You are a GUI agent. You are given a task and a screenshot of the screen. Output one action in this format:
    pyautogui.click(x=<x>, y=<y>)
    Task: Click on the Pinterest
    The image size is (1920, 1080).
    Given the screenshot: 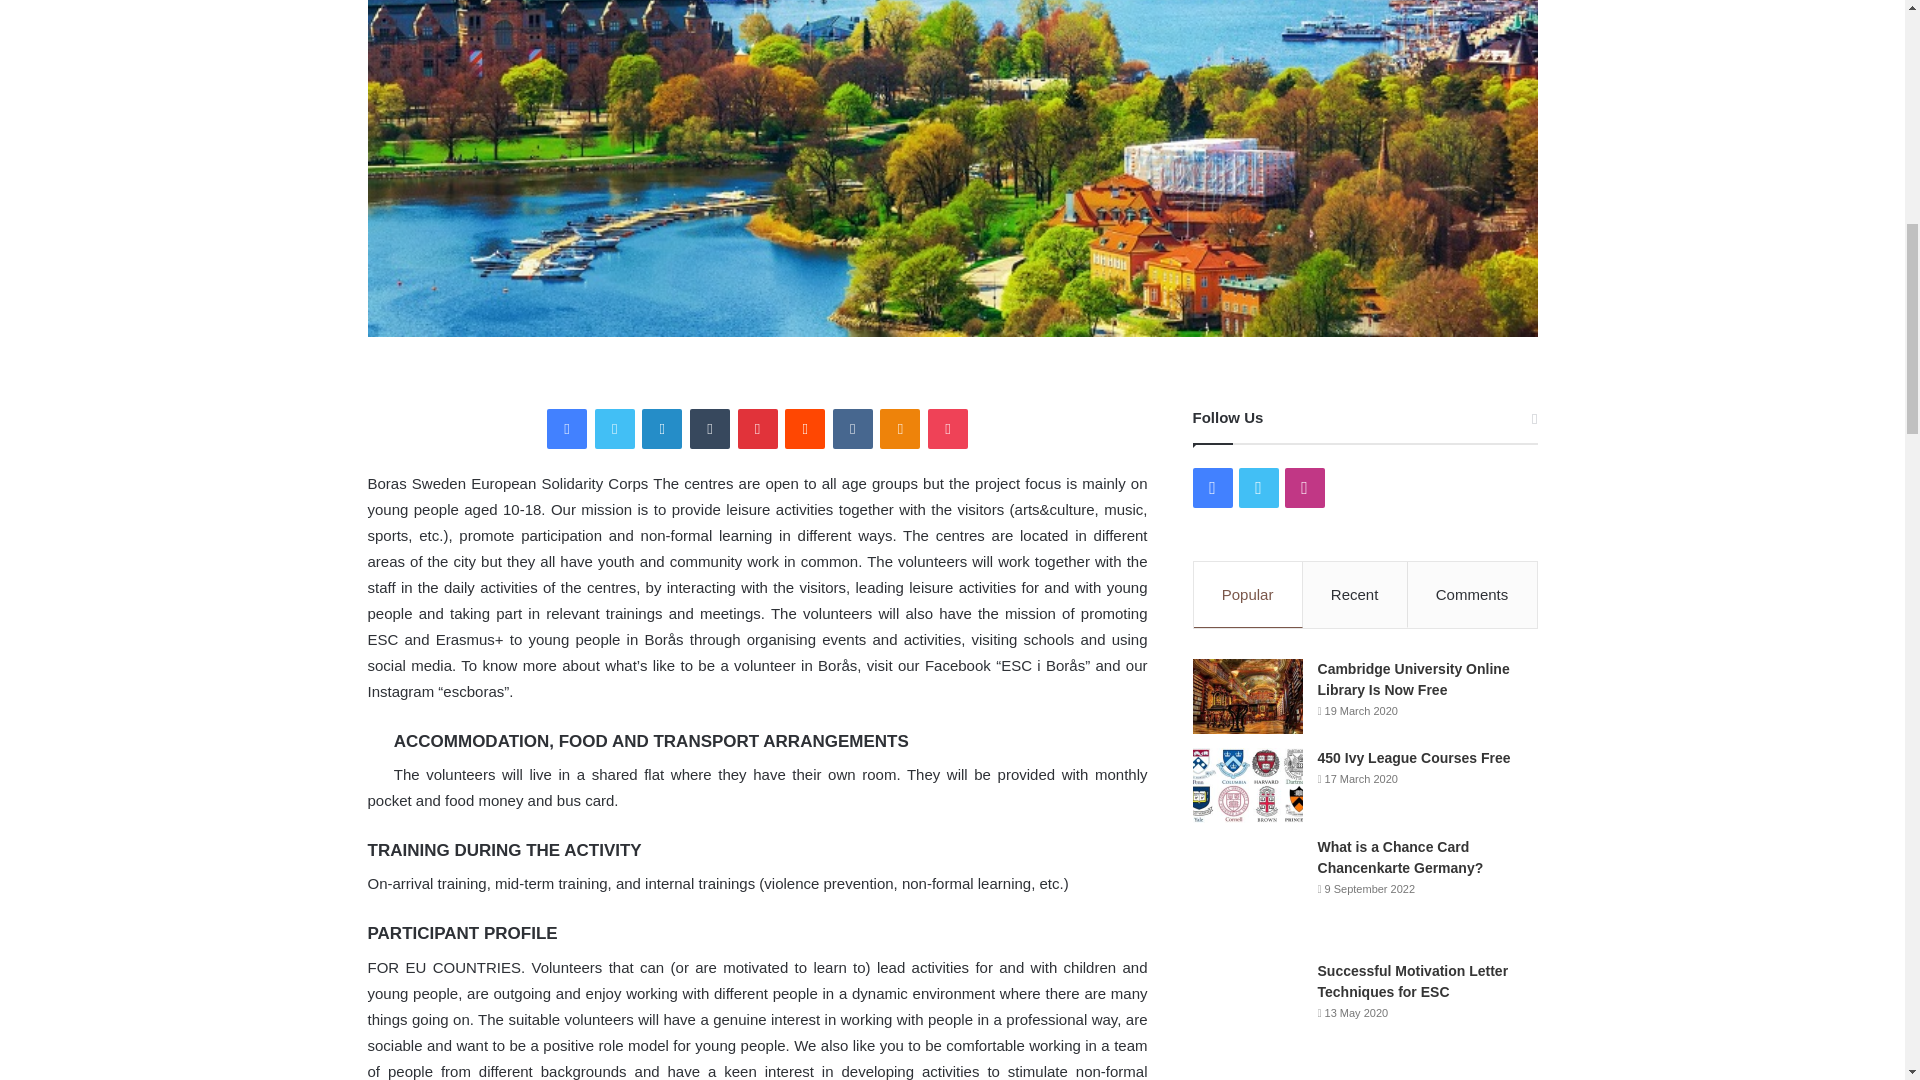 What is the action you would take?
    pyautogui.click(x=757, y=429)
    